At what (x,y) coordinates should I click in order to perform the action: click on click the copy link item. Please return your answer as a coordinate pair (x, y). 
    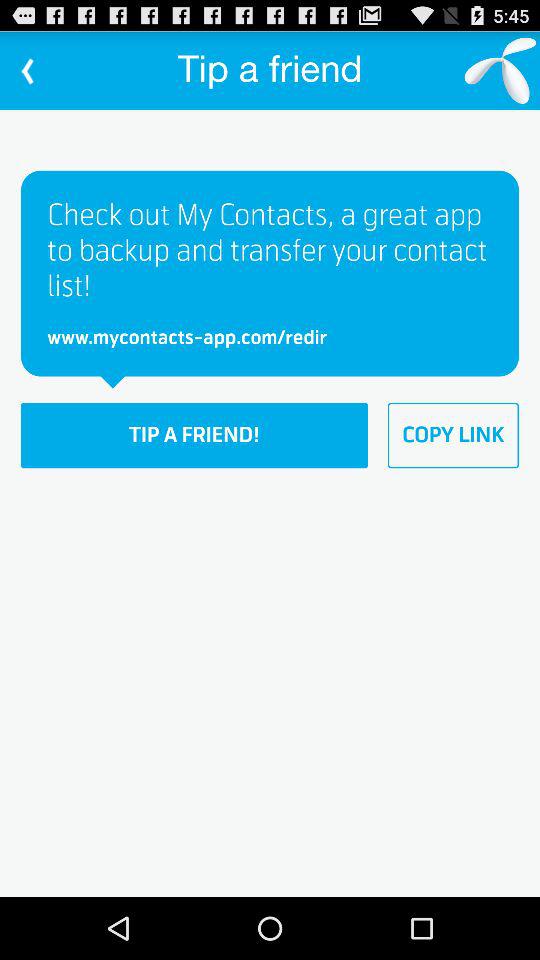
    Looking at the image, I should click on (453, 435).